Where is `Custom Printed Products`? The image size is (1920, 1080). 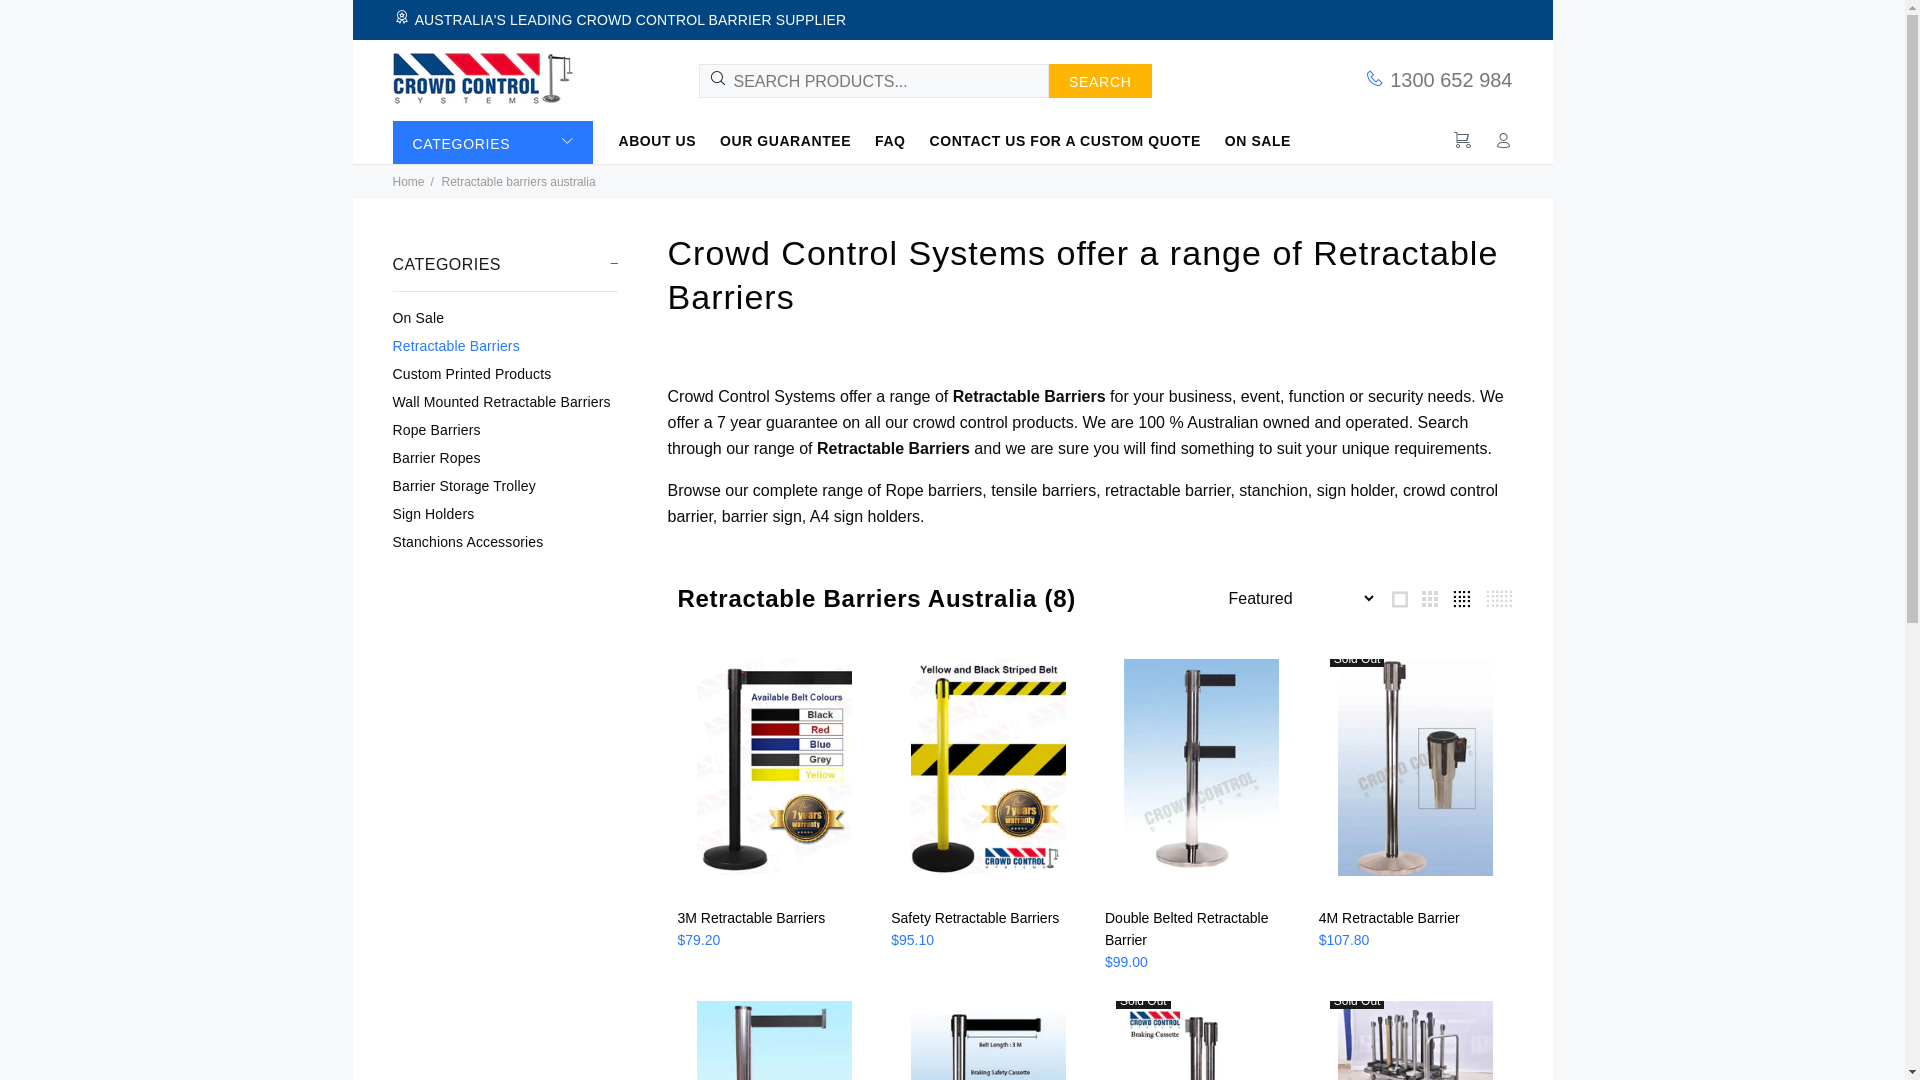 Custom Printed Products is located at coordinates (504, 374).